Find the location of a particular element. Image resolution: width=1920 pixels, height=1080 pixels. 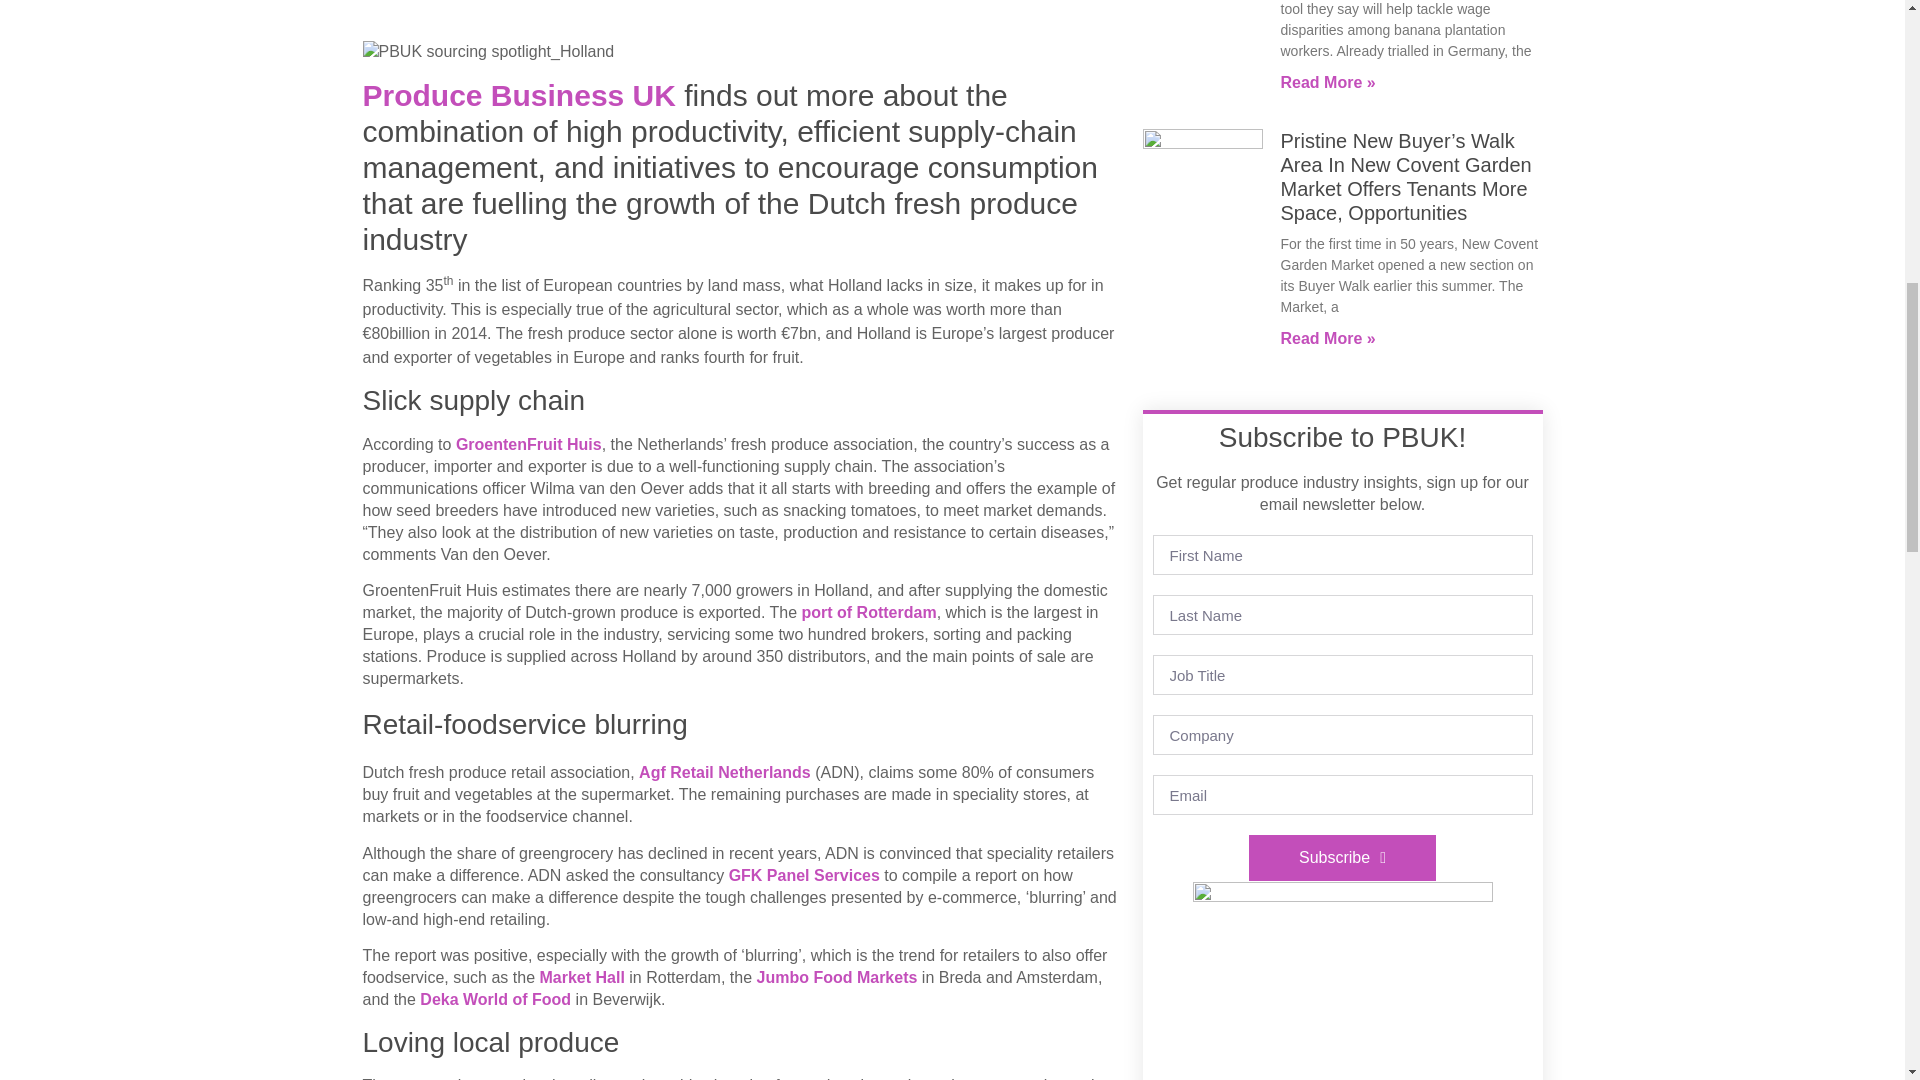

GFK Panel Services is located at coordinates (804, 876).